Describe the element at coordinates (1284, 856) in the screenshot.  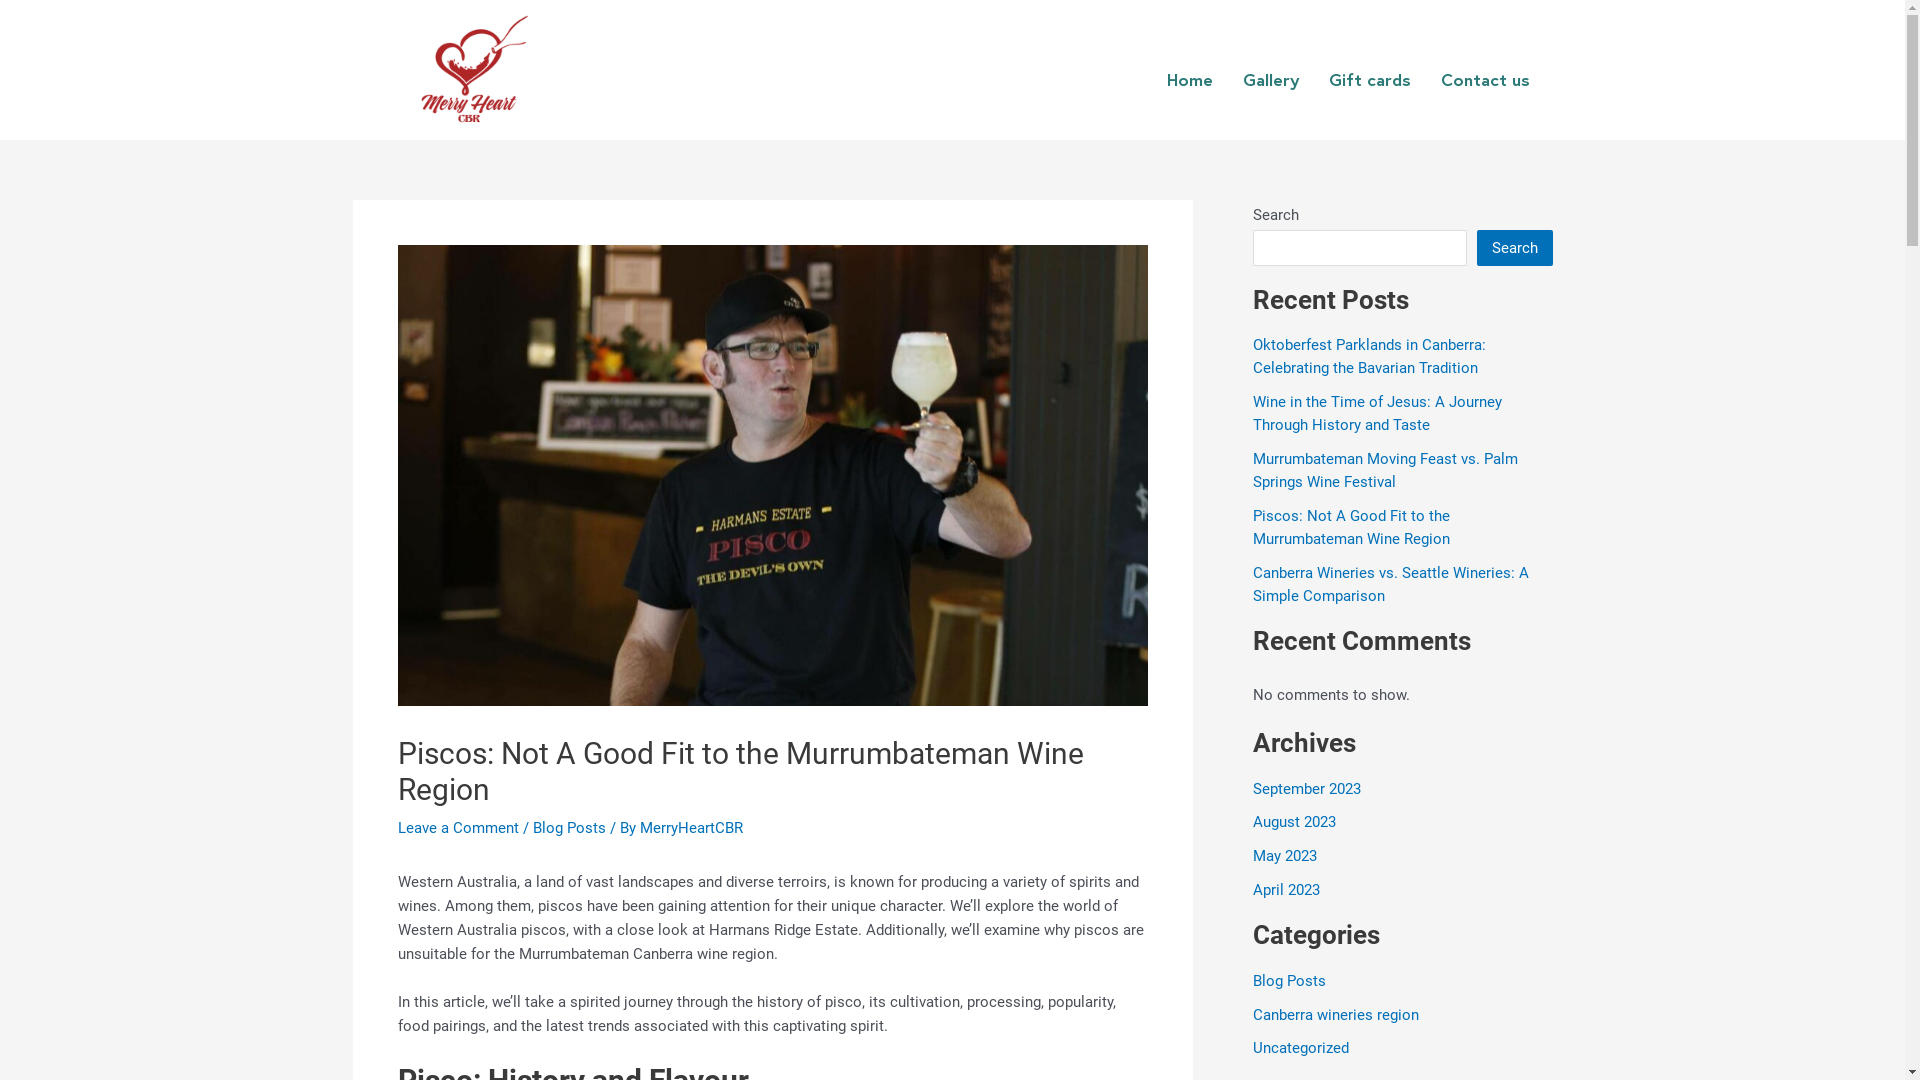
I see `May 2023` at that location.